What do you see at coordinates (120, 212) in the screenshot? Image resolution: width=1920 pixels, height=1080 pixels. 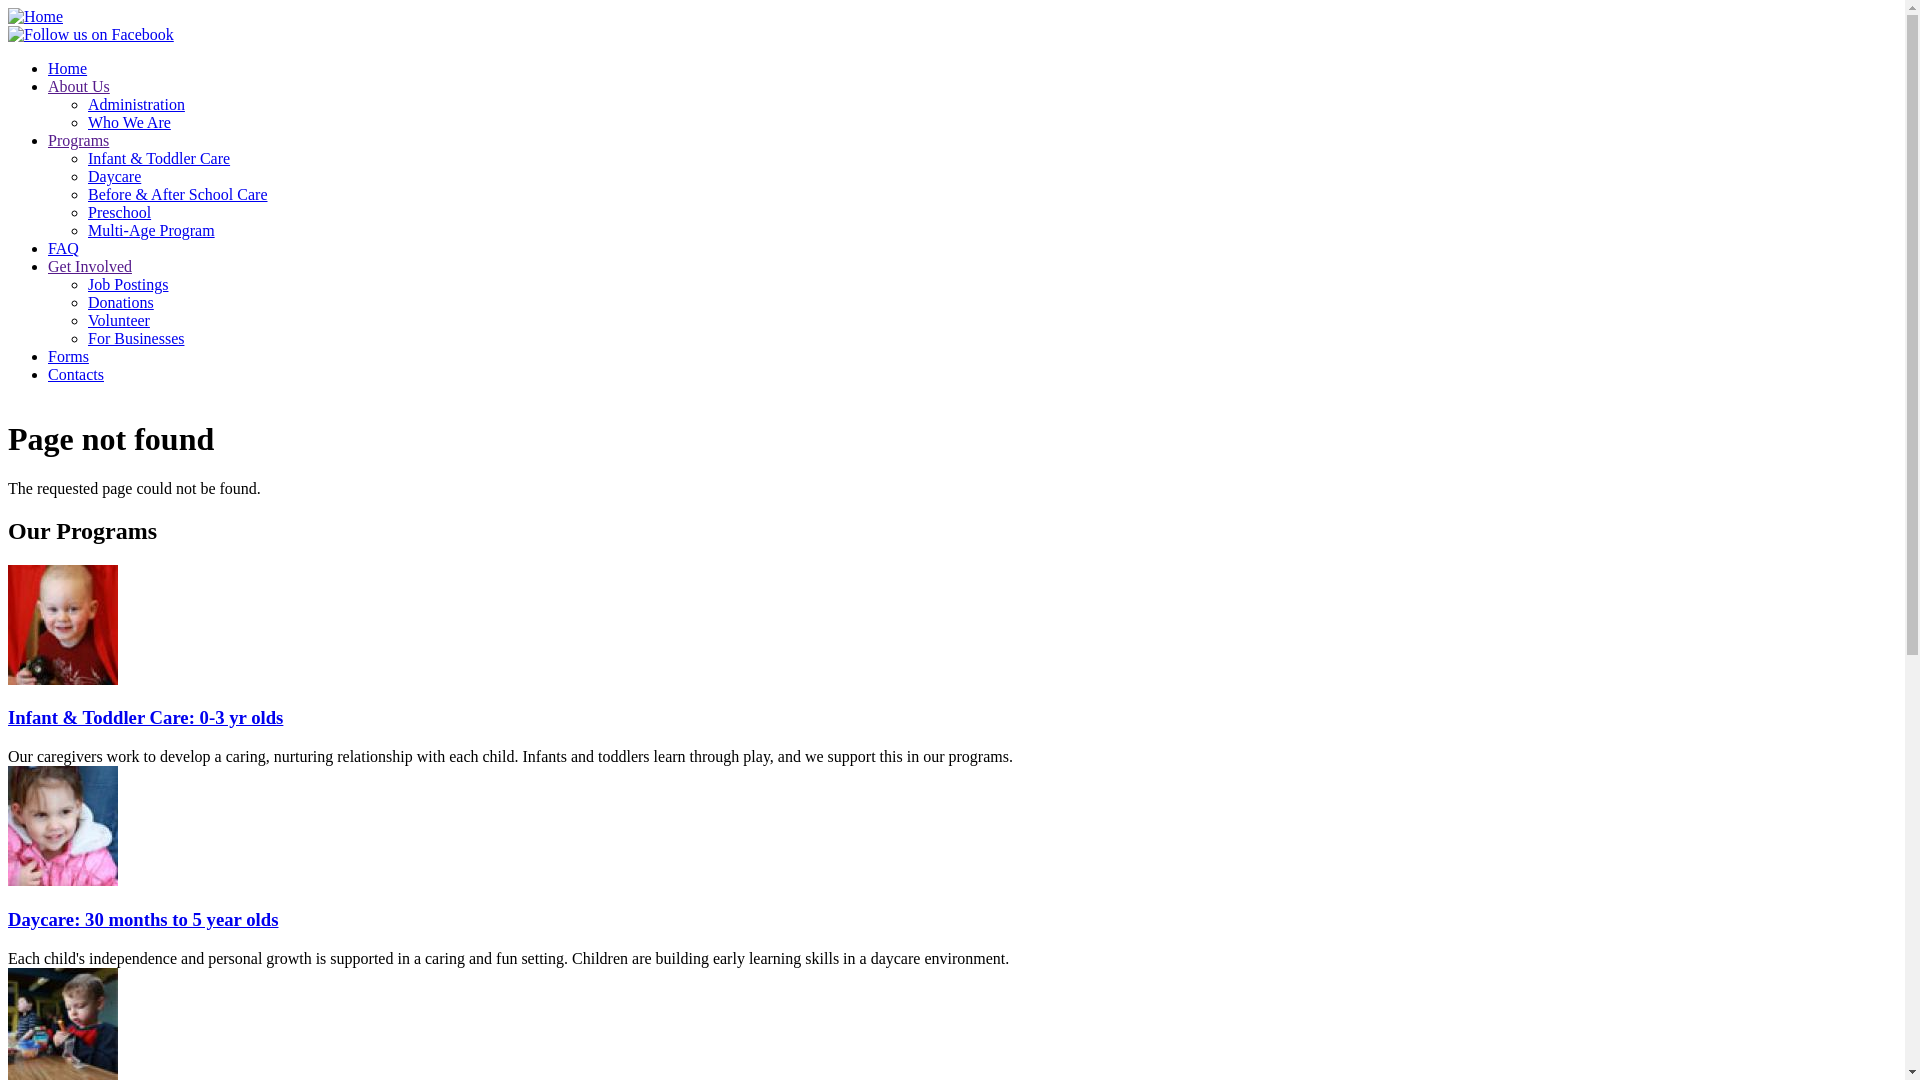 I see `Preschool` at bounding box center [120, 212].